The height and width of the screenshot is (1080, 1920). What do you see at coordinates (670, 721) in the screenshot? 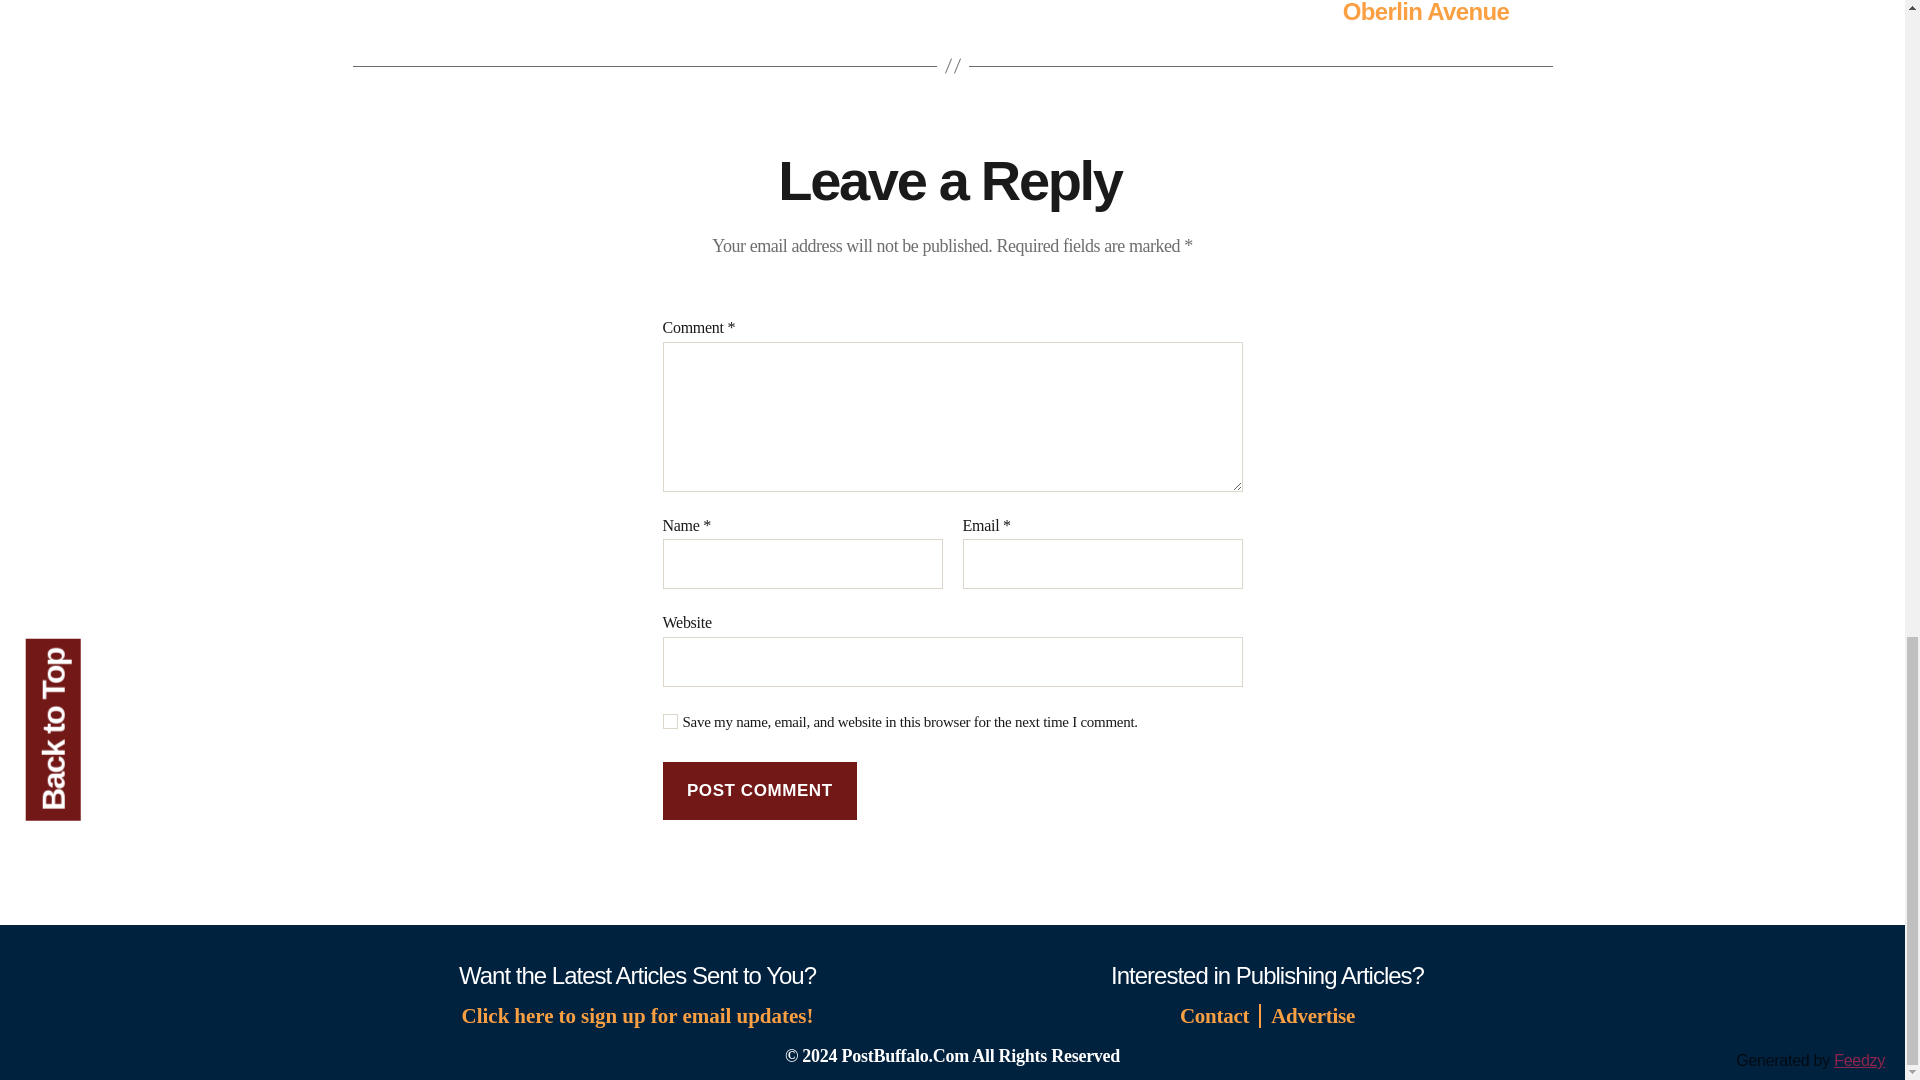
I see `yes` at bounding box center [670, 721].